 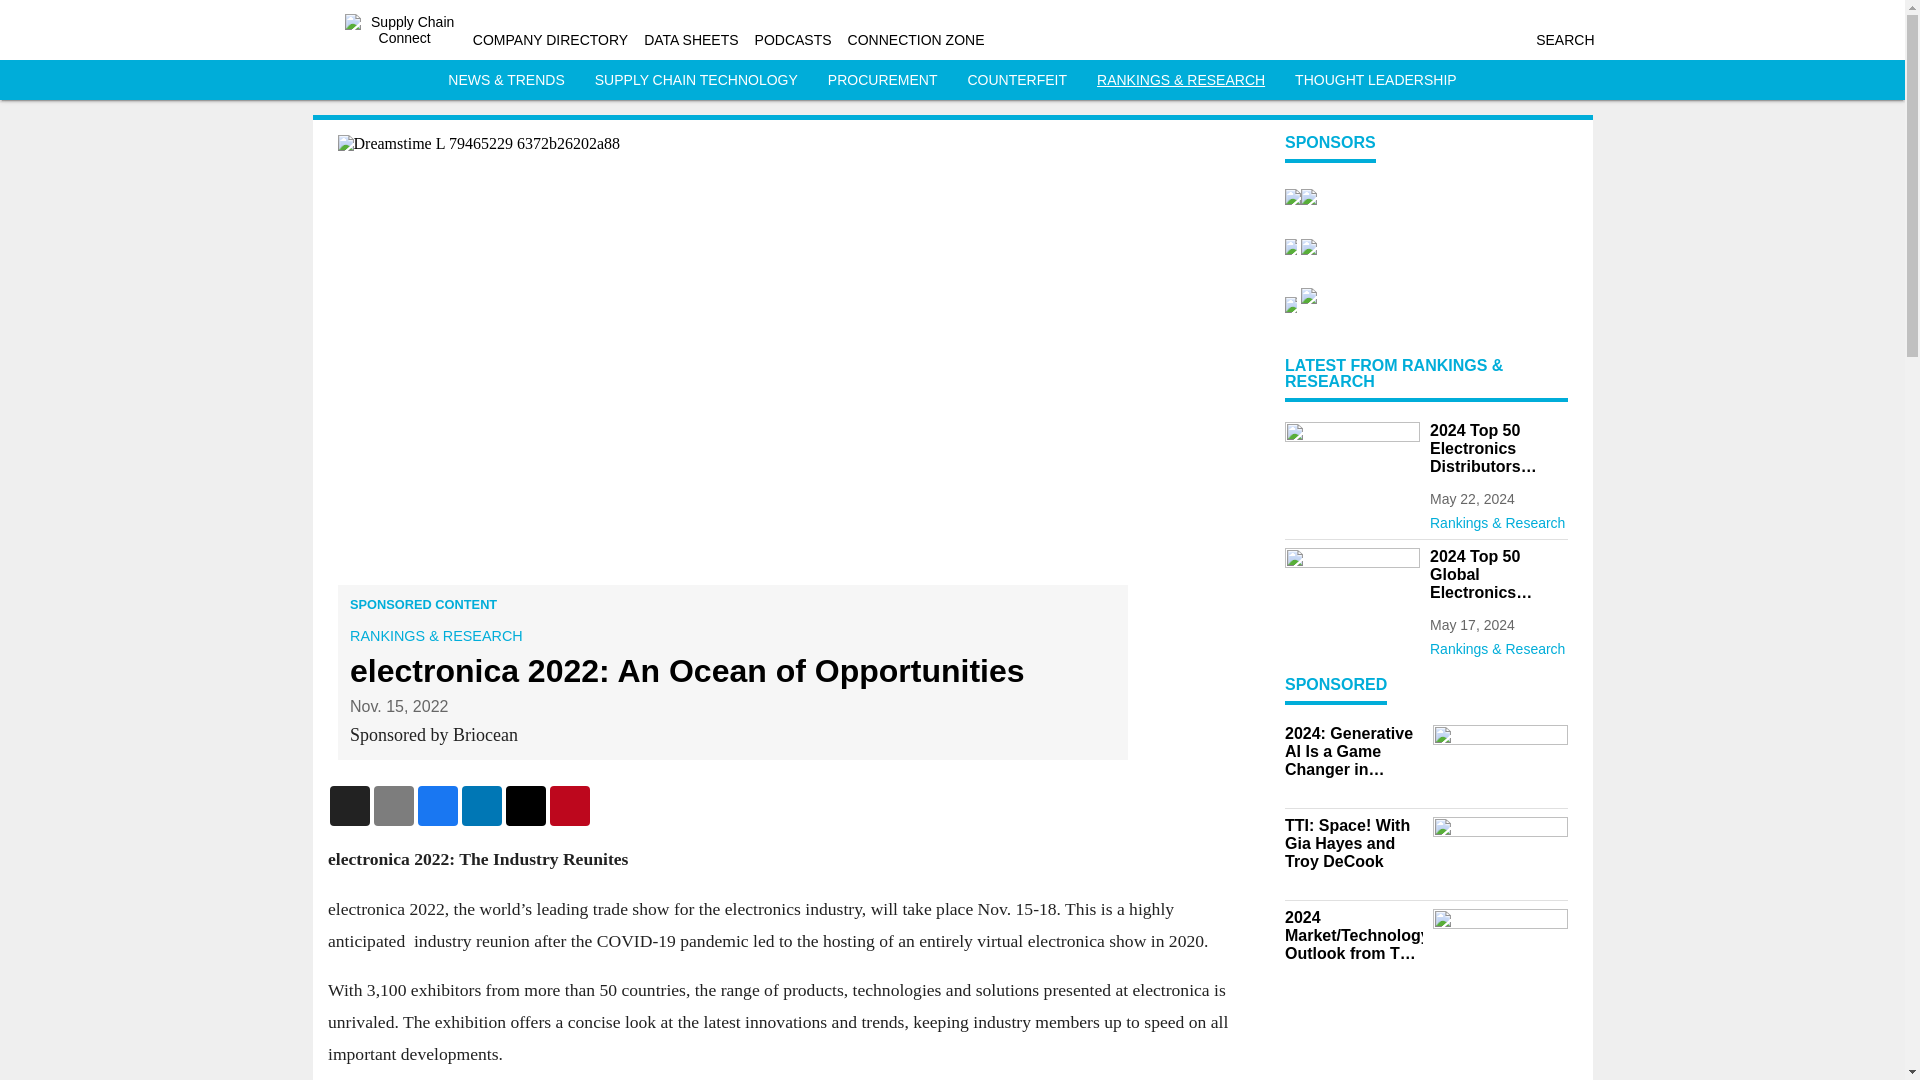 What do you see at coordinates (882, 80) in the screenshot?
I see `PROCUREMENT` at bounding box center [882, 80].